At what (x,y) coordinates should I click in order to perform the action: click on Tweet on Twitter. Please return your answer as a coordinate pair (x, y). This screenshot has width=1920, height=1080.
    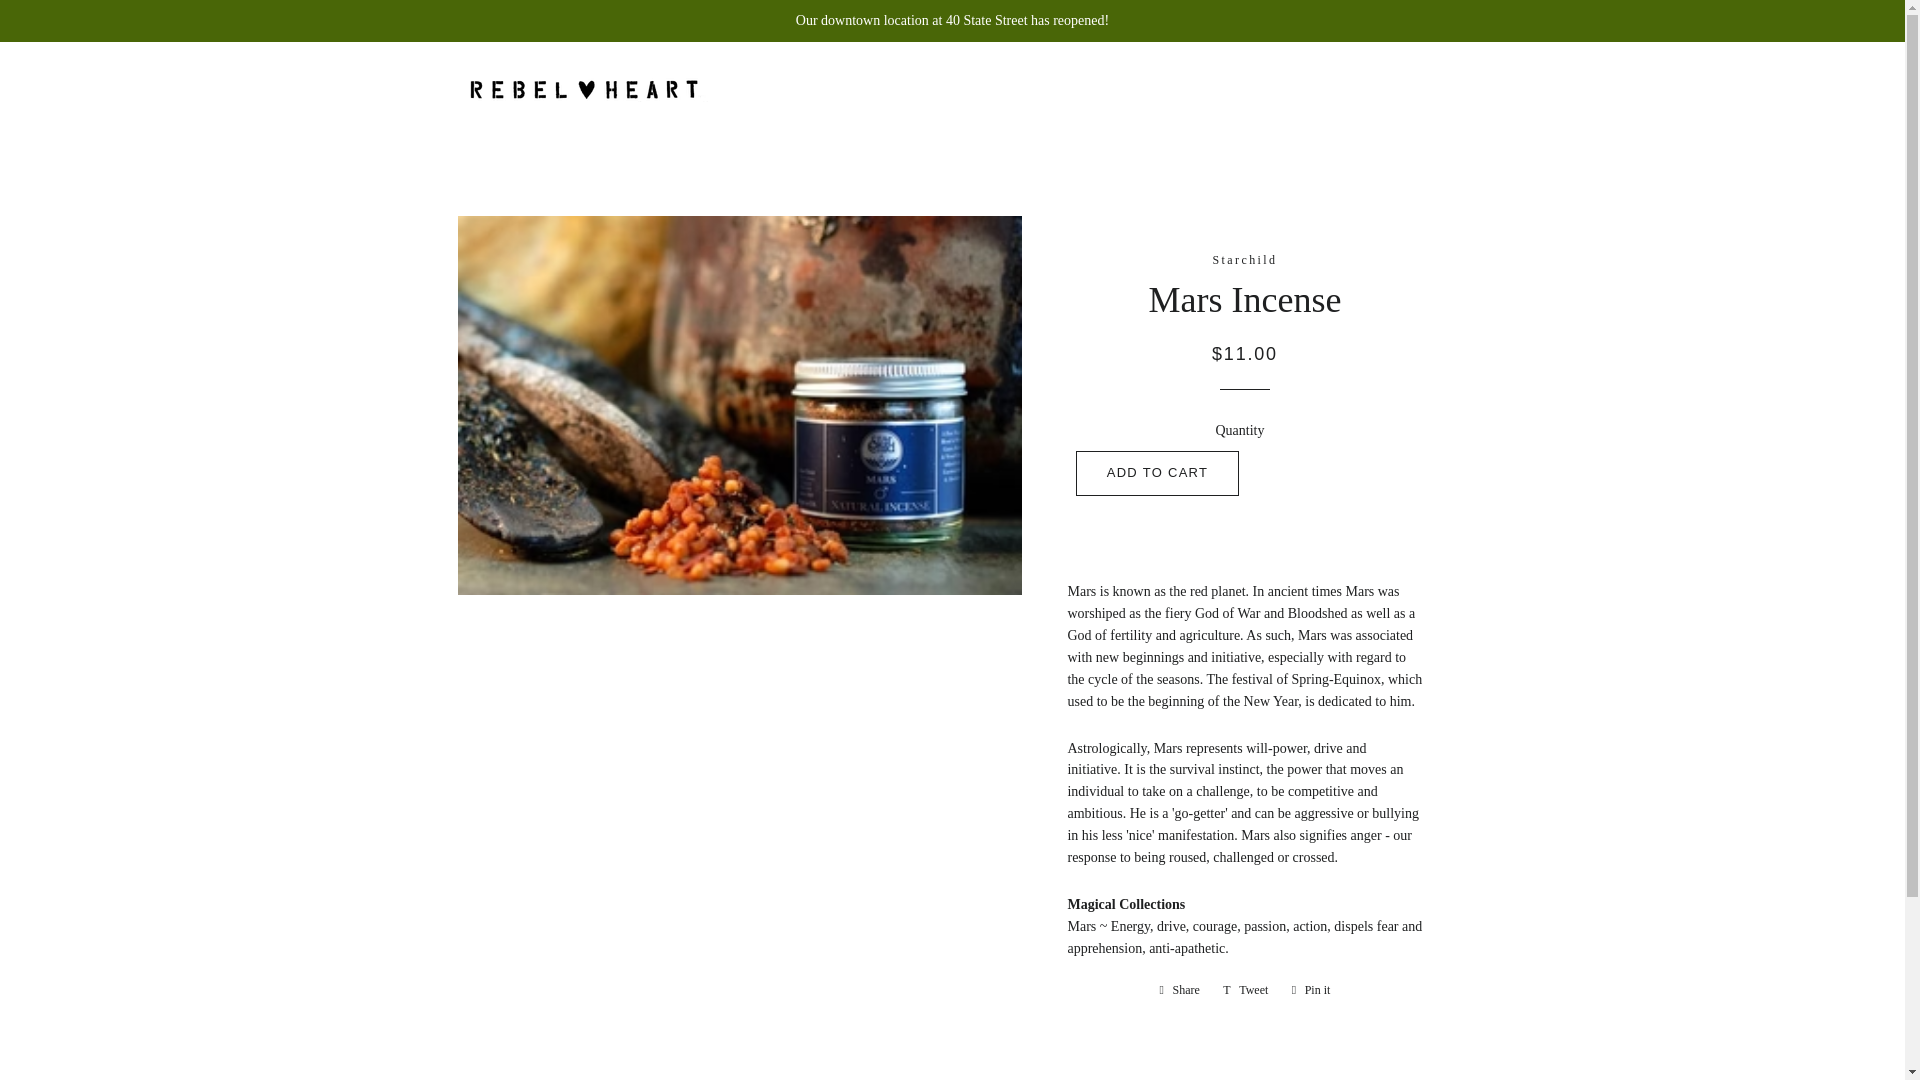
    Looking at the image, I should click on (1246, 990).